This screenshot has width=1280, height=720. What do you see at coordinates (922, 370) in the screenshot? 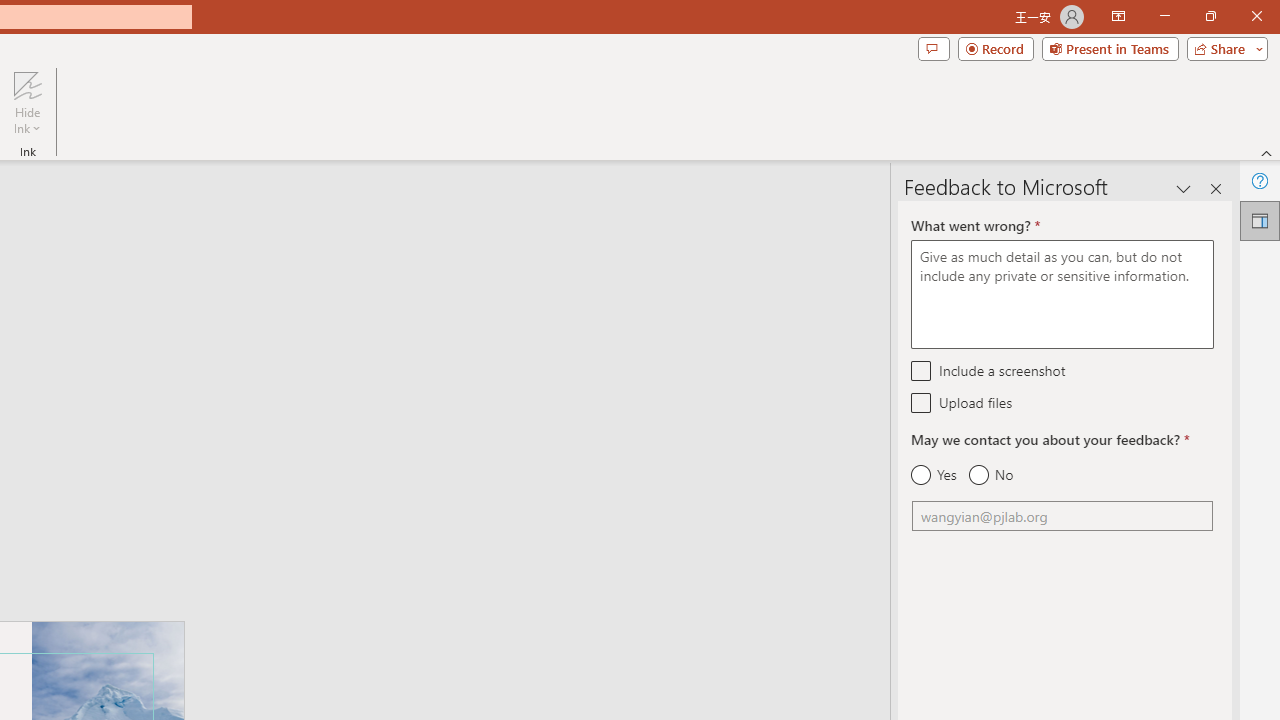
I see `Include a screenshot` at bounding box center [922, 370].